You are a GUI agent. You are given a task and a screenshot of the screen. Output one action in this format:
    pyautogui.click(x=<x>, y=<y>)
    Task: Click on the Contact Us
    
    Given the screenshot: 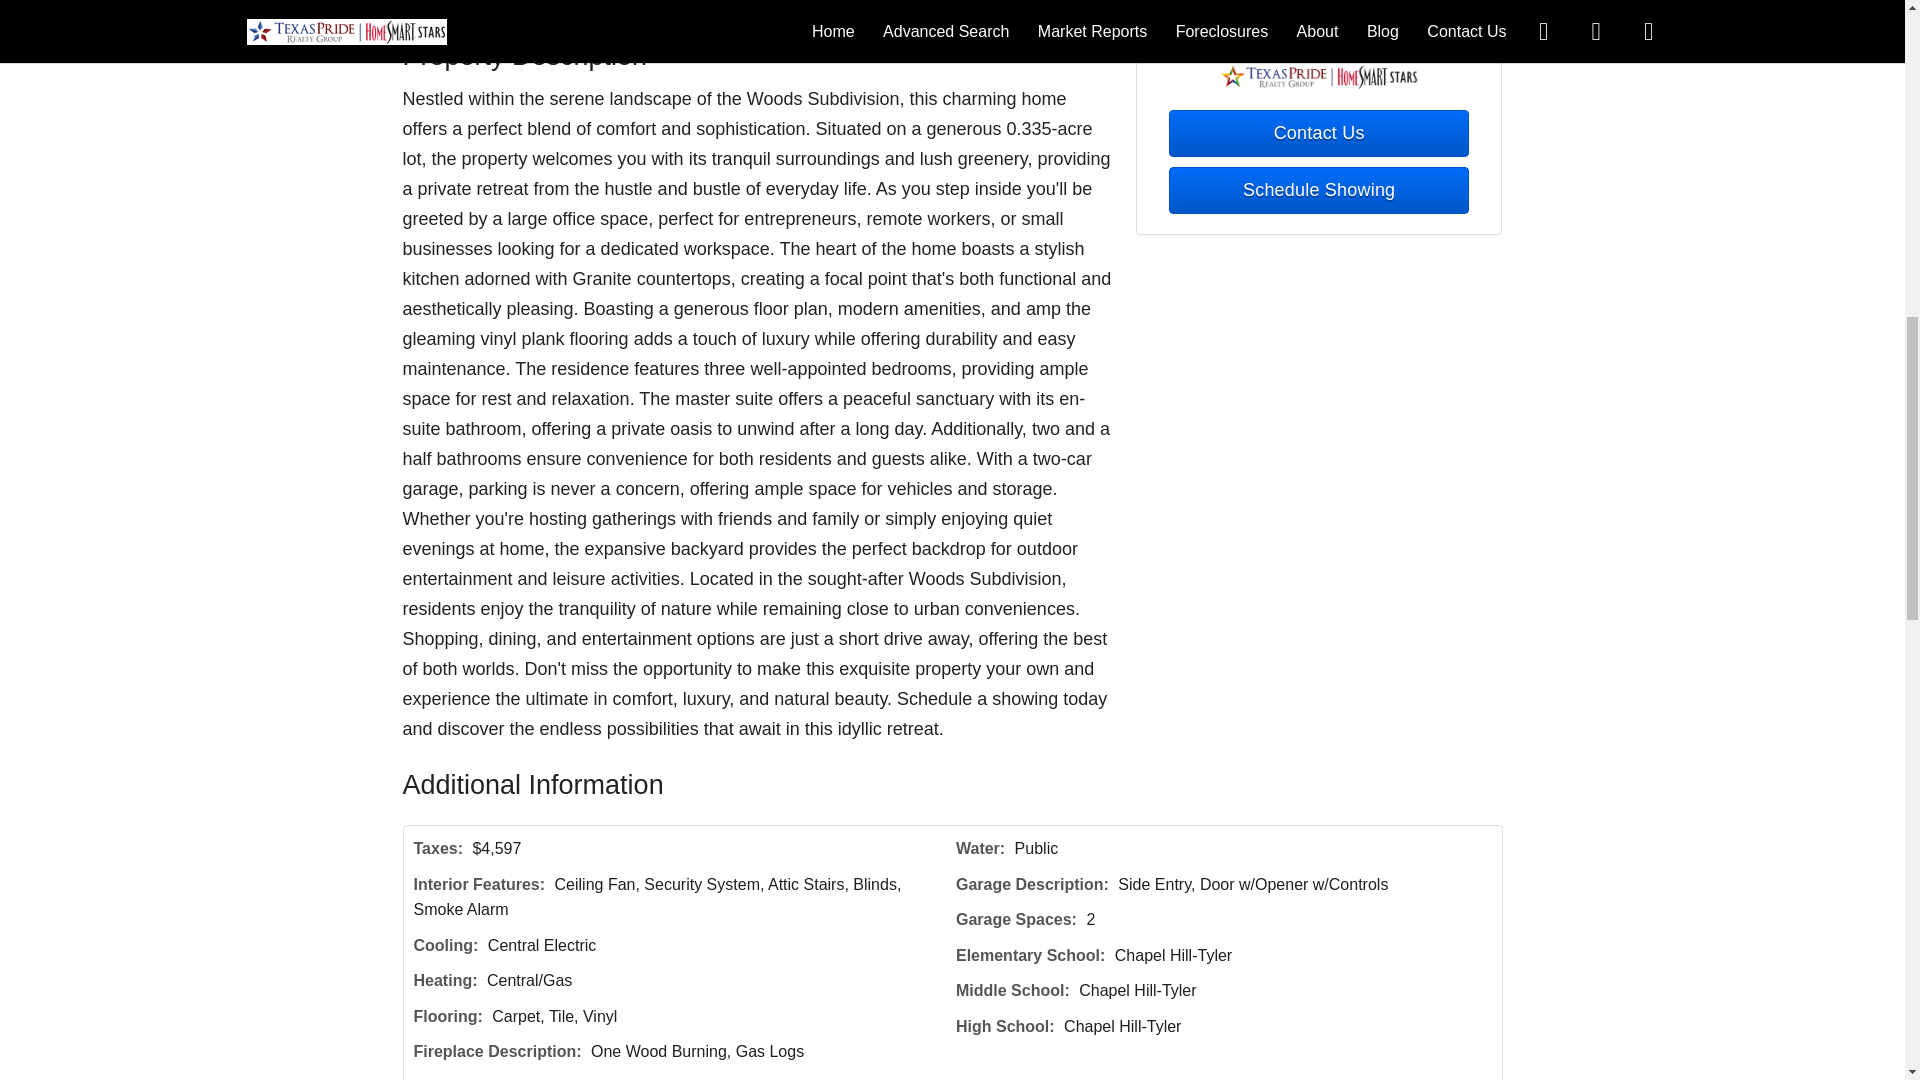 What is the action you would take?
    pyautogui.click(x=1318, y=133)
    